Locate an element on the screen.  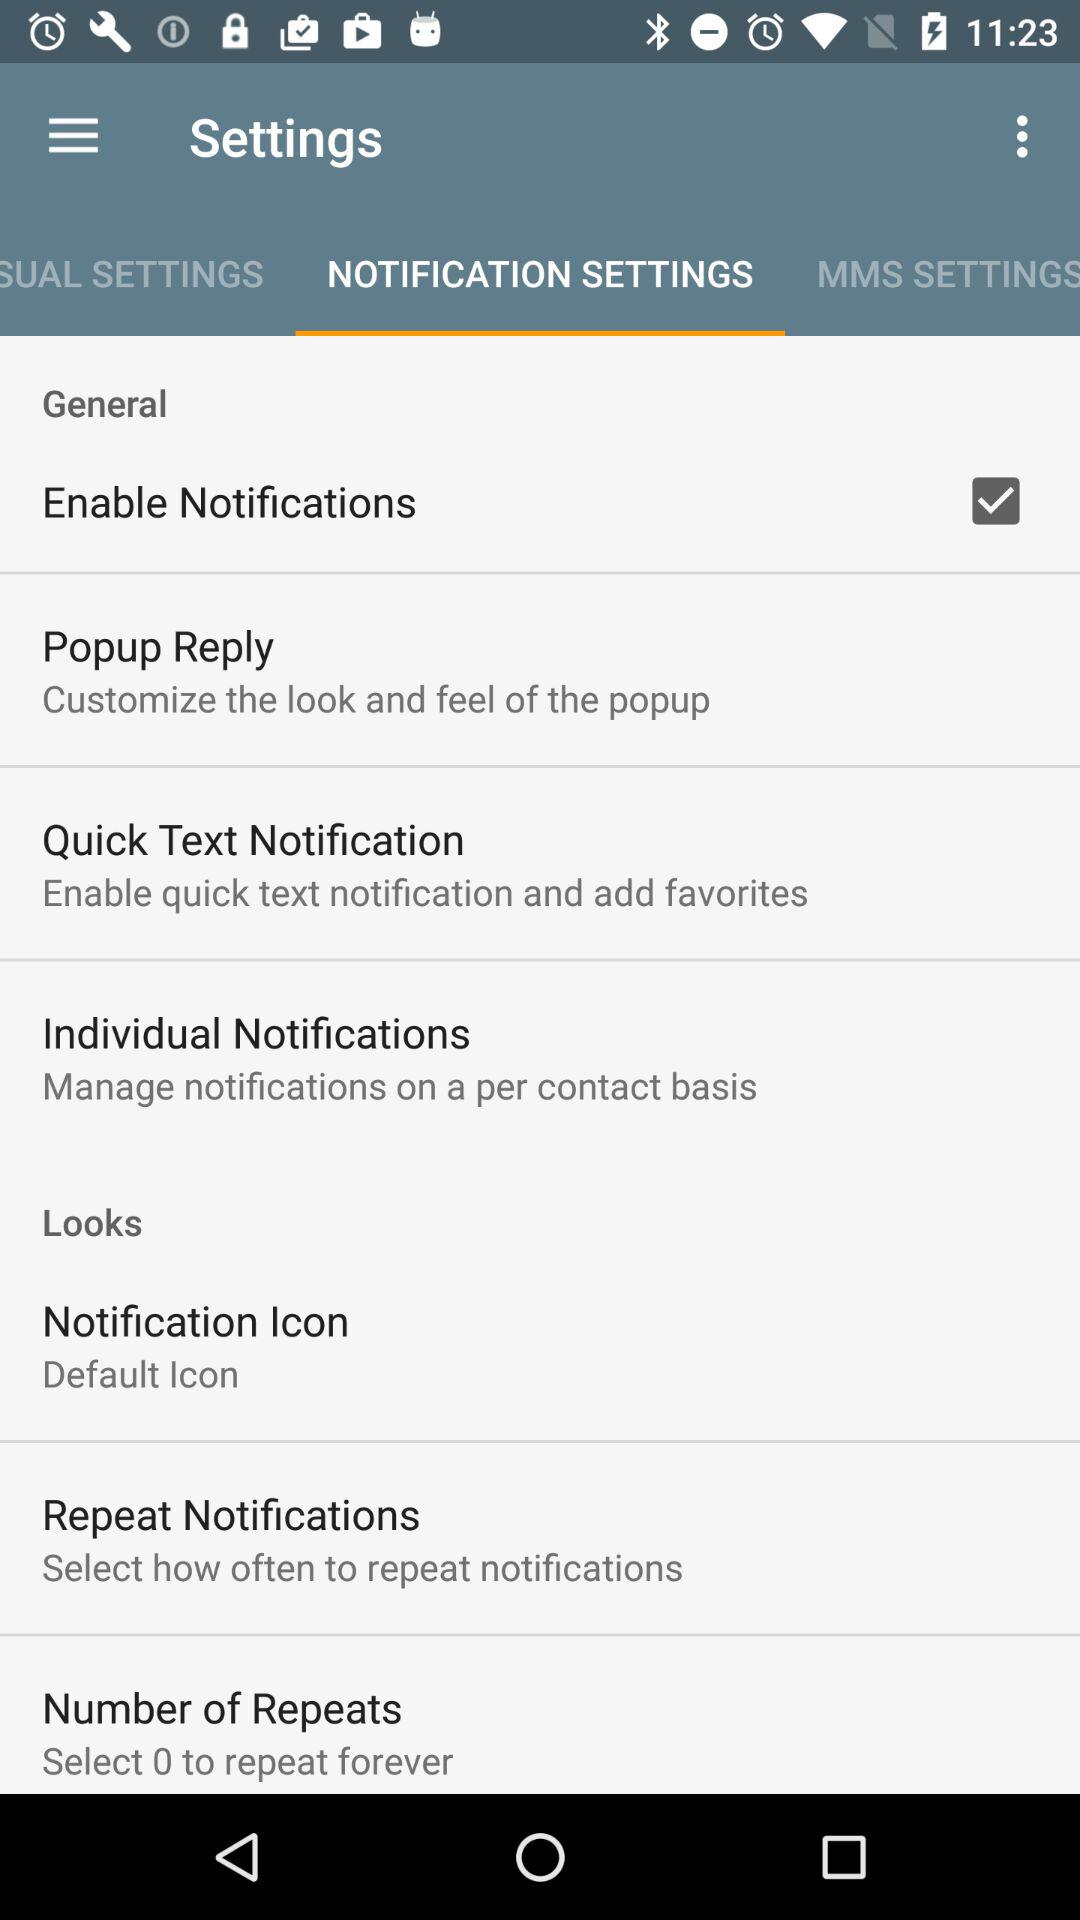
turn off looks icon is located at coordinates (540, 1200).